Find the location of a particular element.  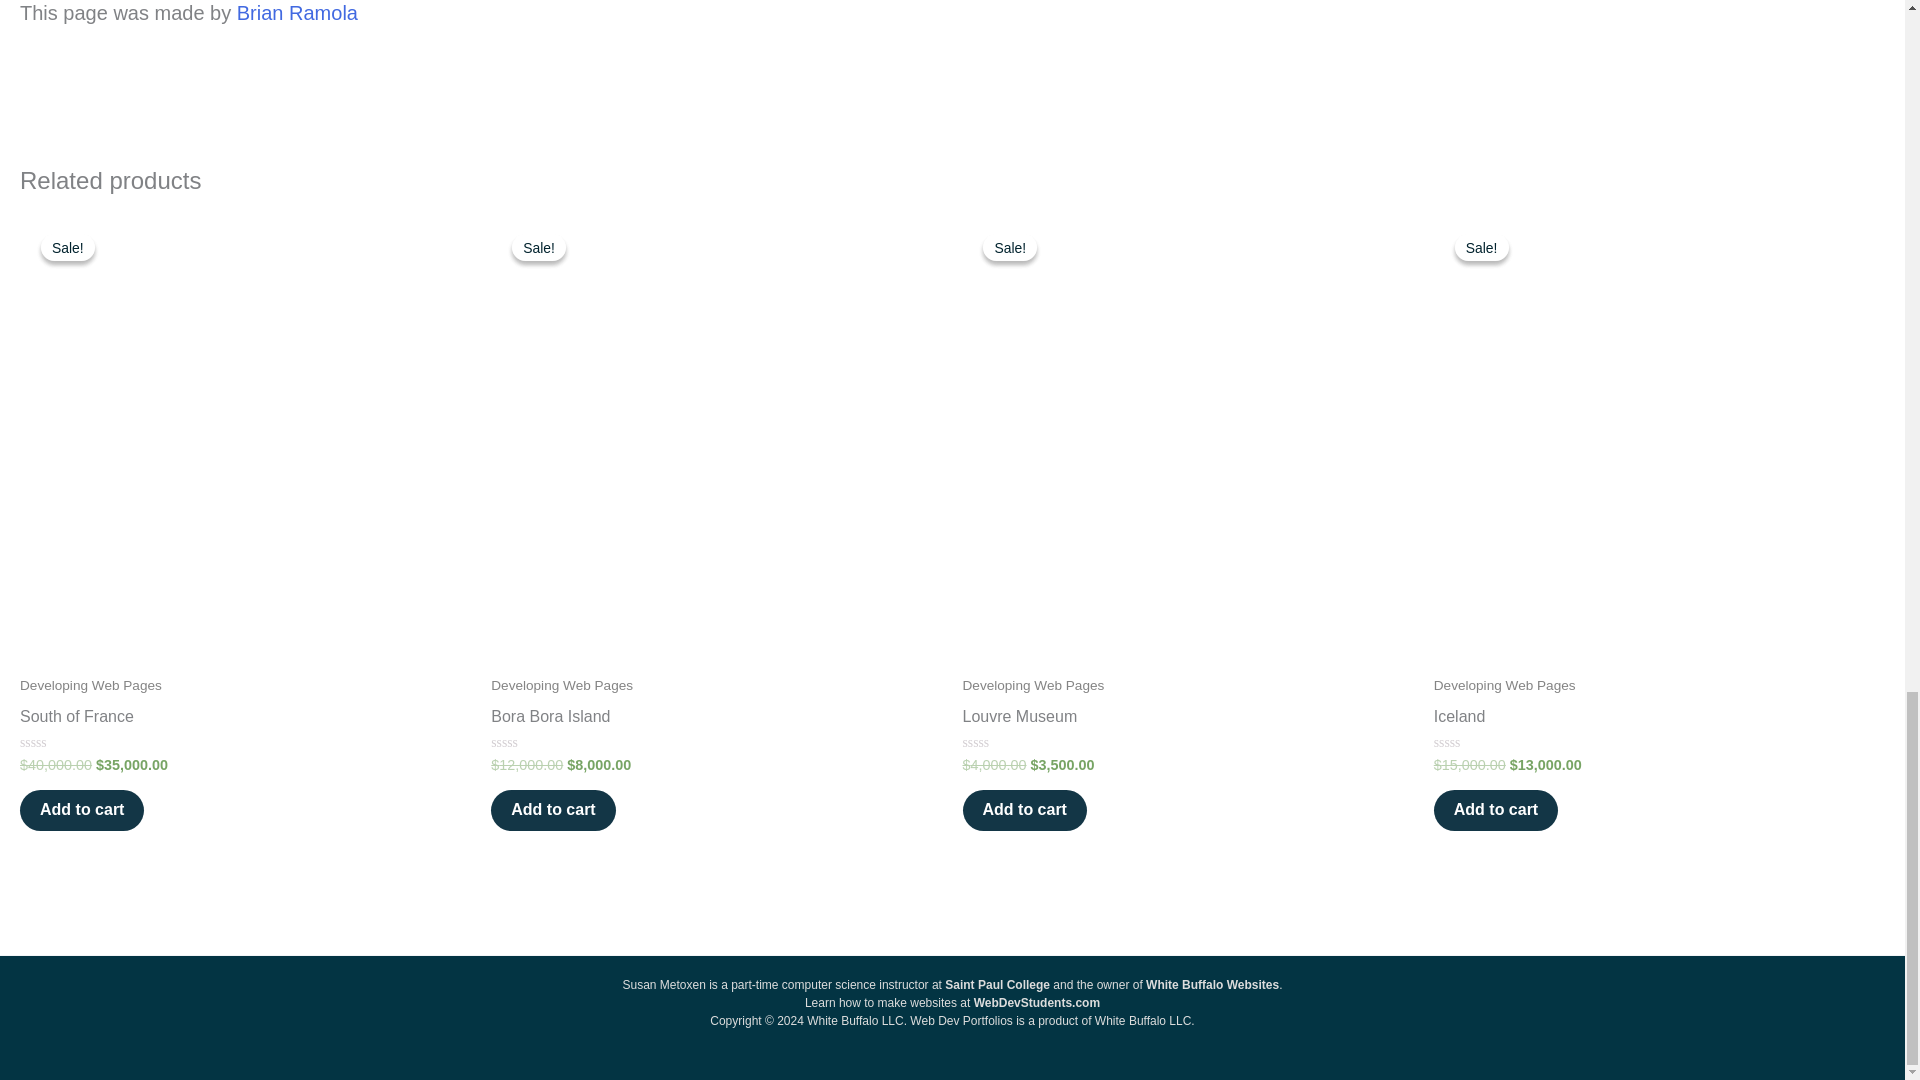

Add to cart is located at coordinates (1496, 810).